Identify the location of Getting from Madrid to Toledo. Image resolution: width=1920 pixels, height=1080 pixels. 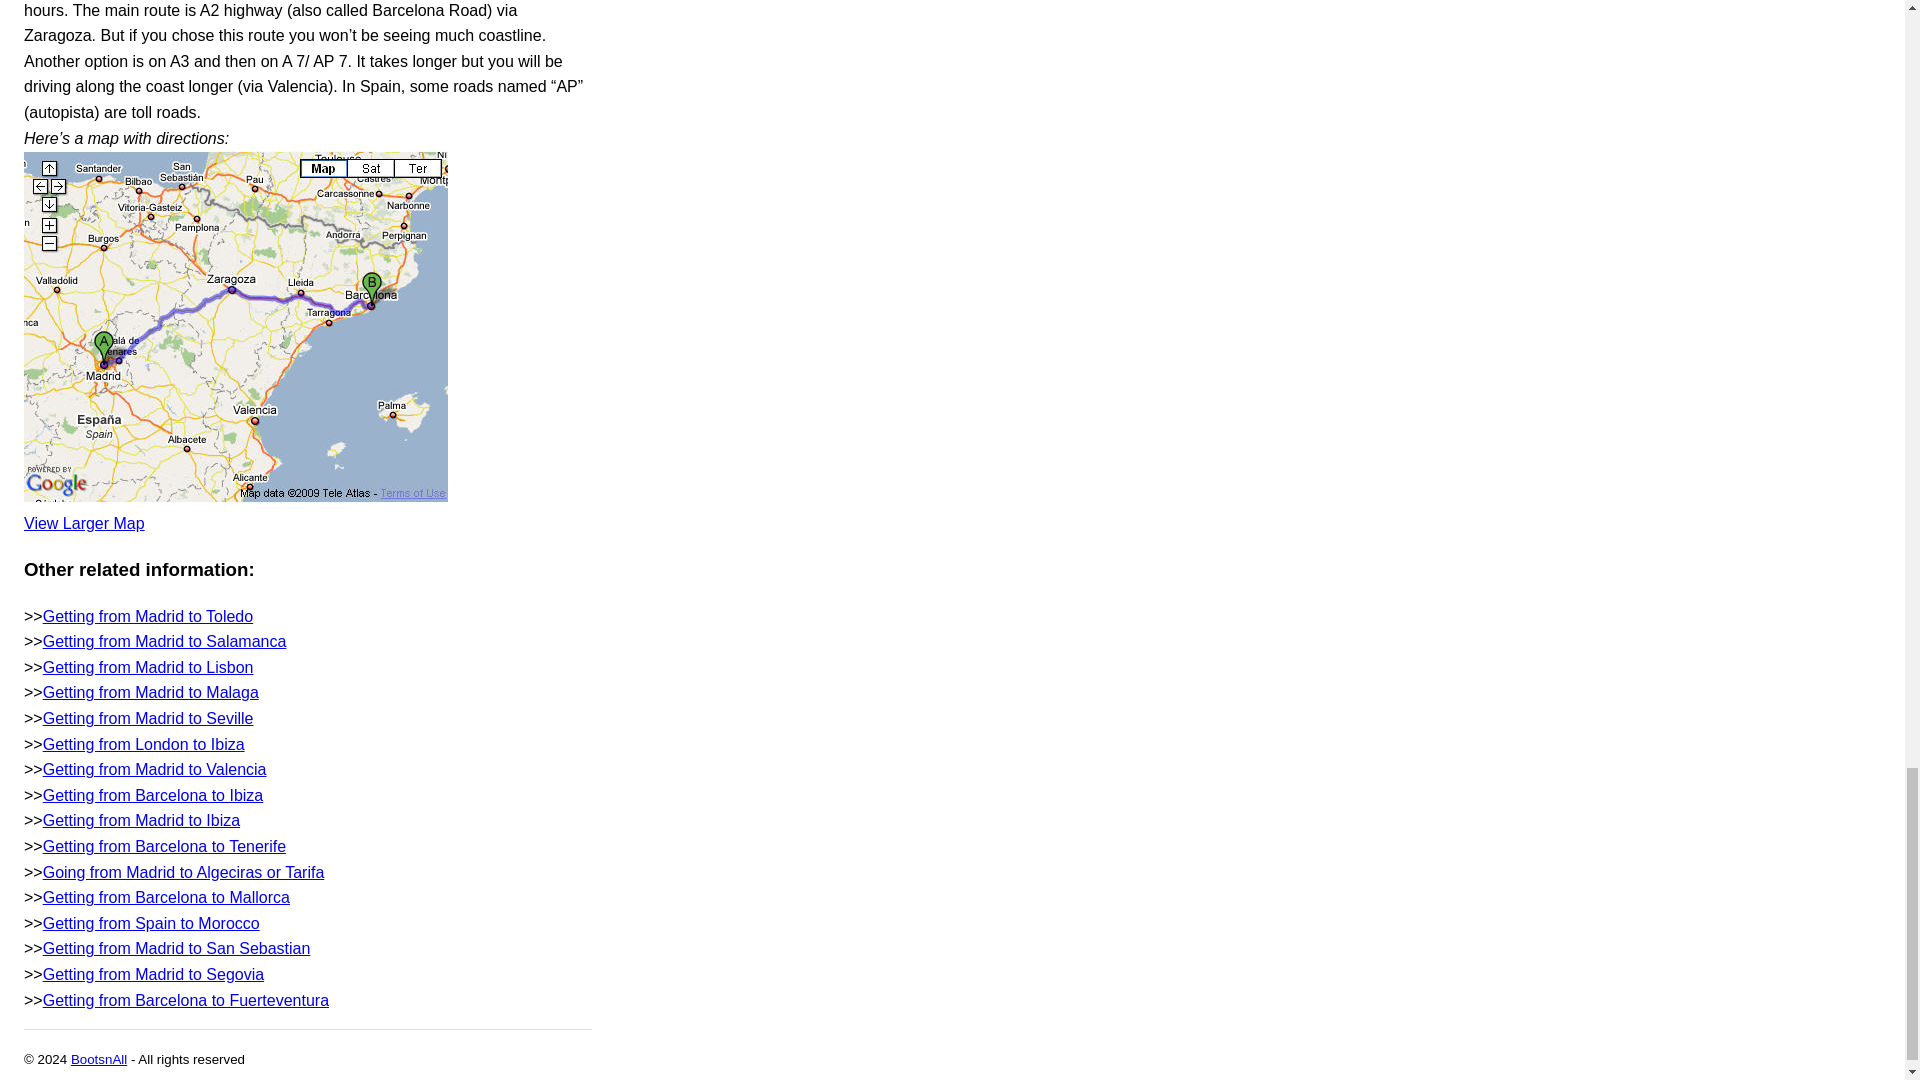
(148, 616).